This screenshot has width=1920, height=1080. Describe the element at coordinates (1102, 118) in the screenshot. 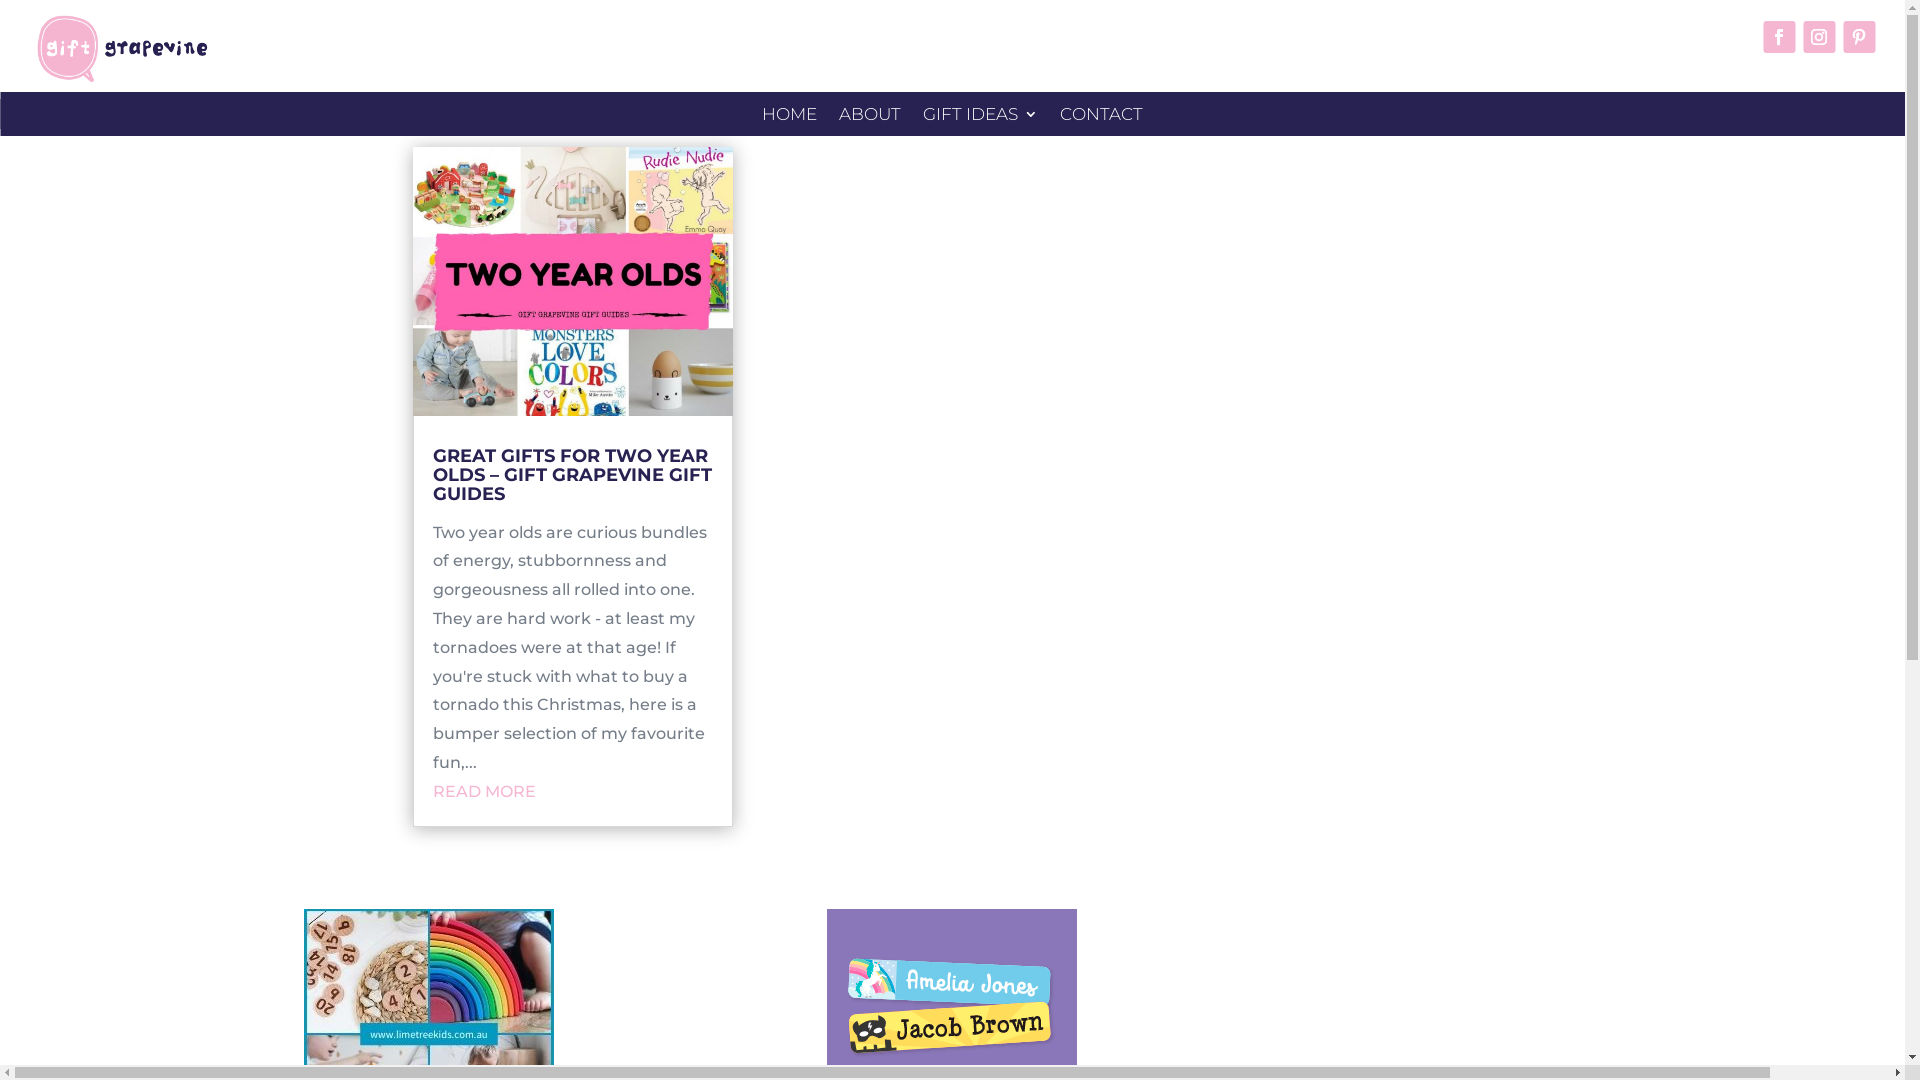

I see `CONTACT` at that location.